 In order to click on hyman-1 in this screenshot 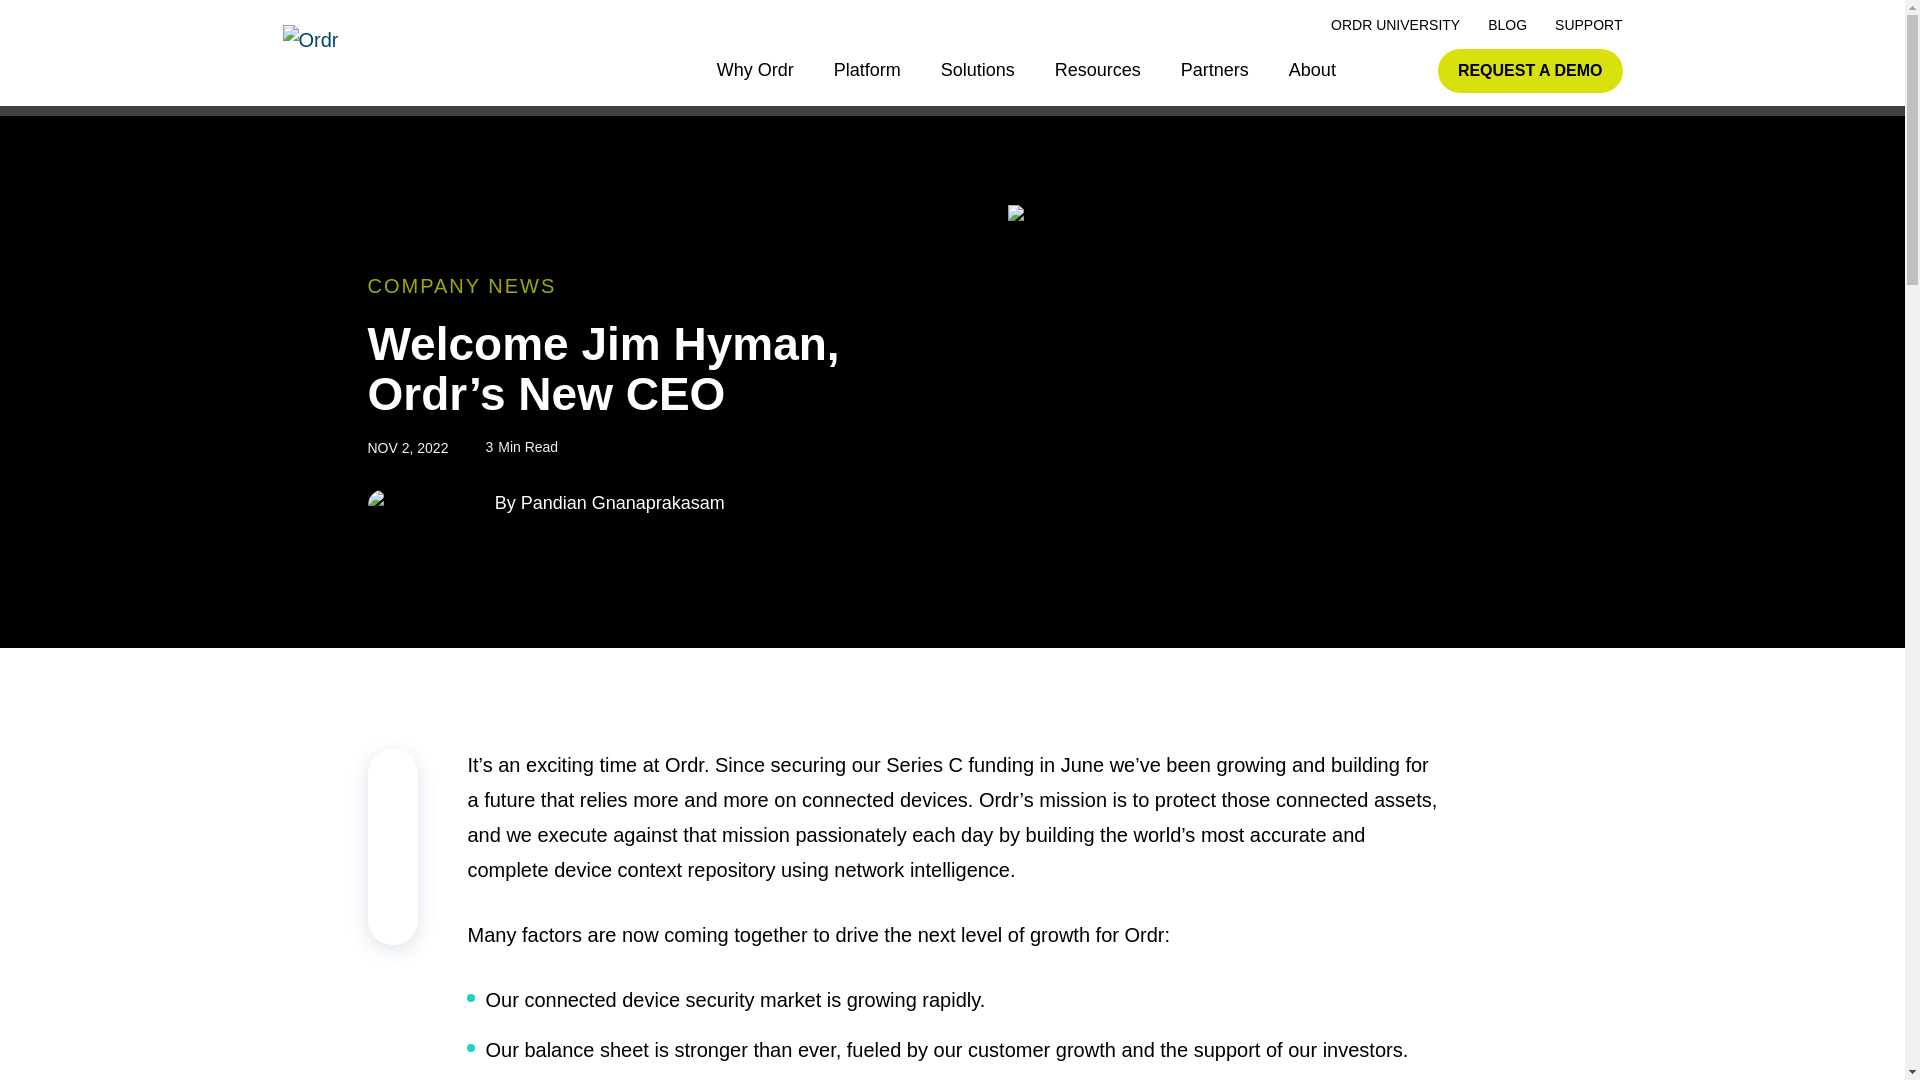, I will do `click(1136, 220)`.